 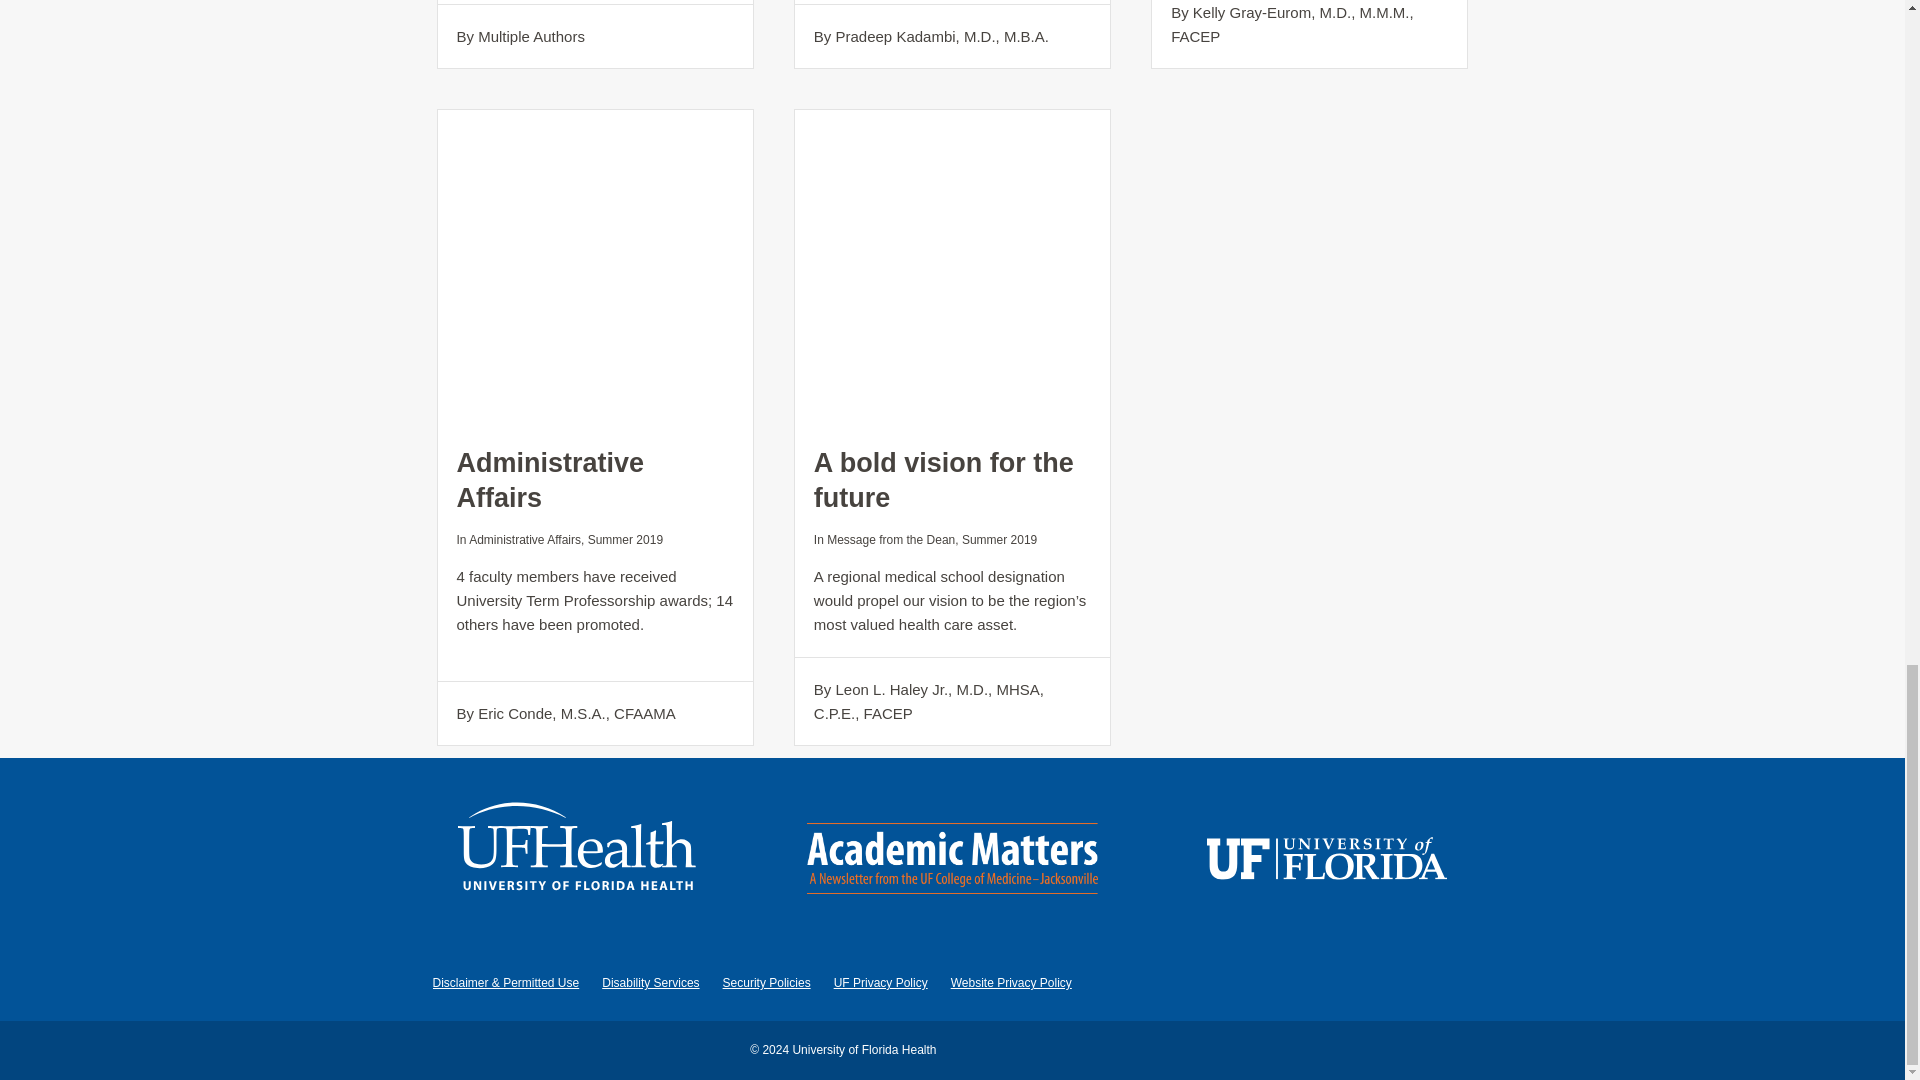 What do you see at coordinates (952, 862) in the screenshot?
I see `Publication Logo` at bounding box center [952, 862].